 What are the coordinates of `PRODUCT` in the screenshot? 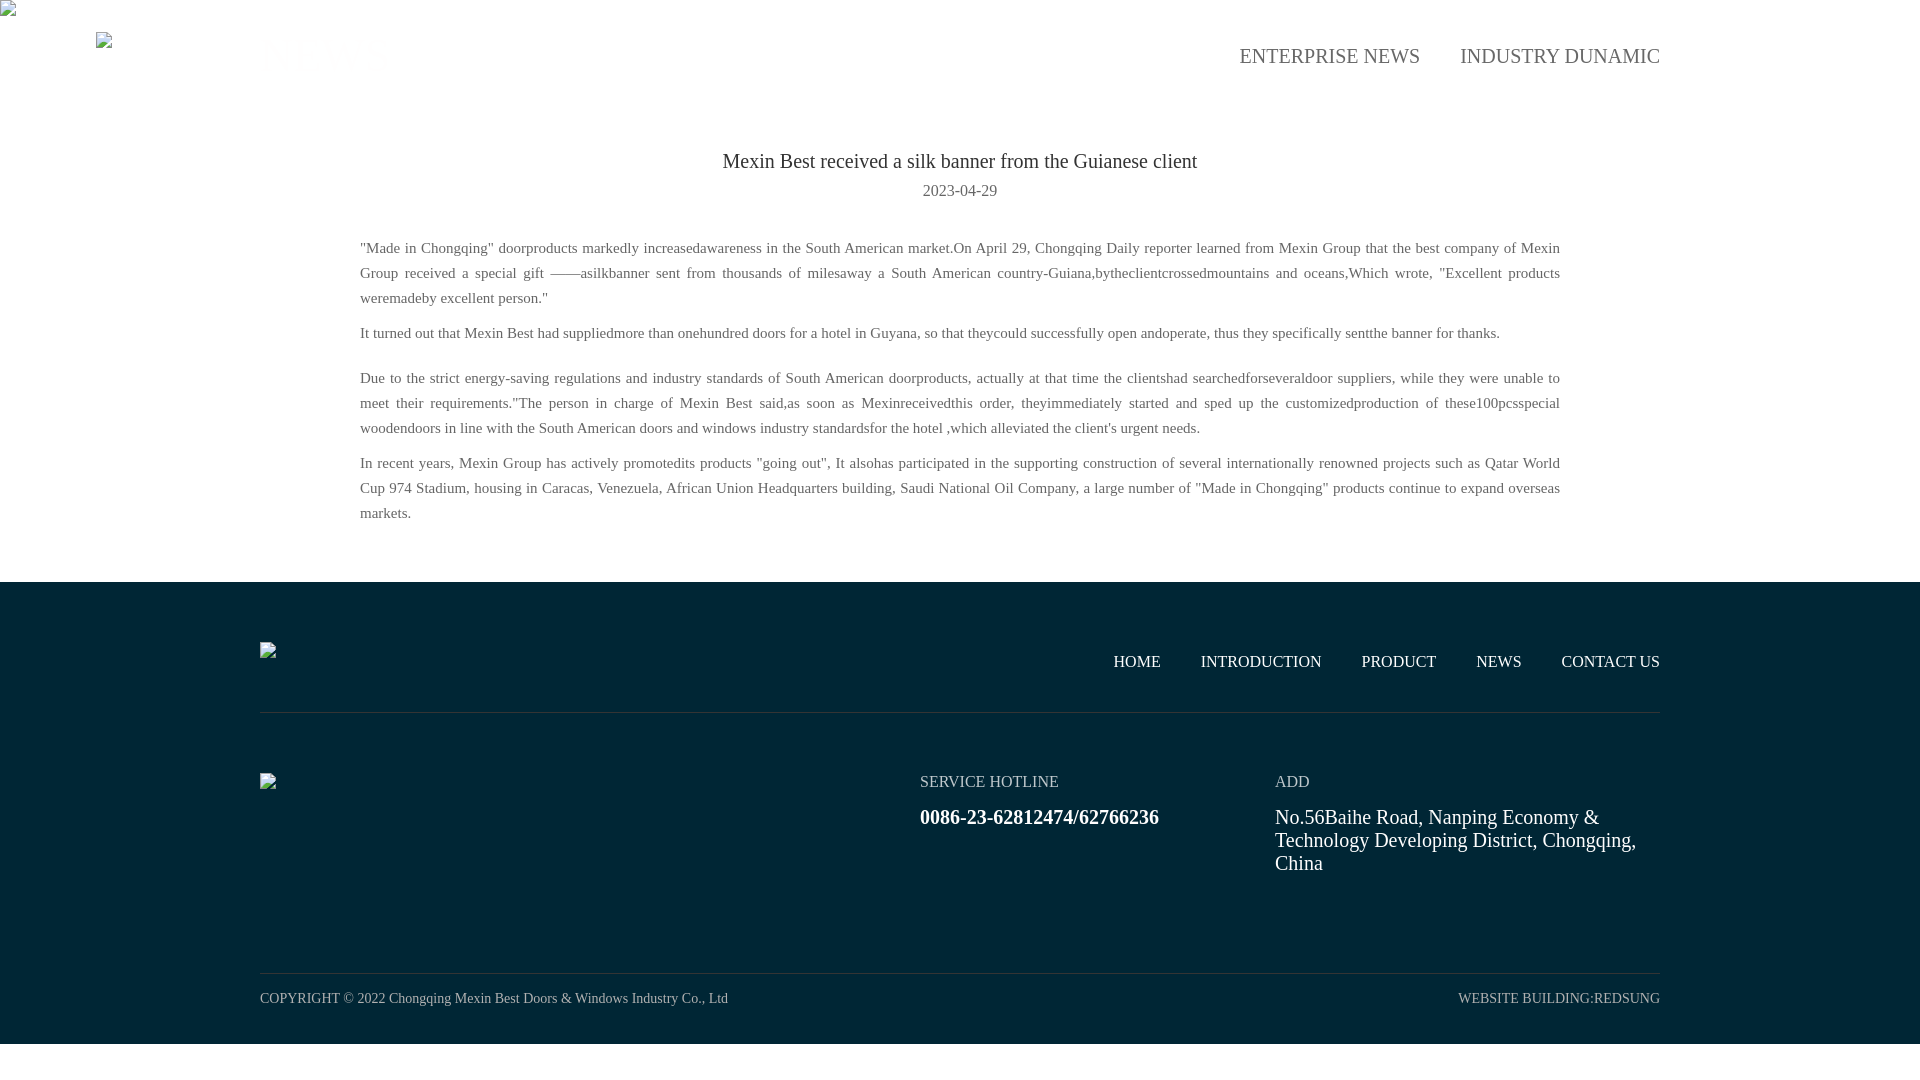 It's located at (1332, 40).